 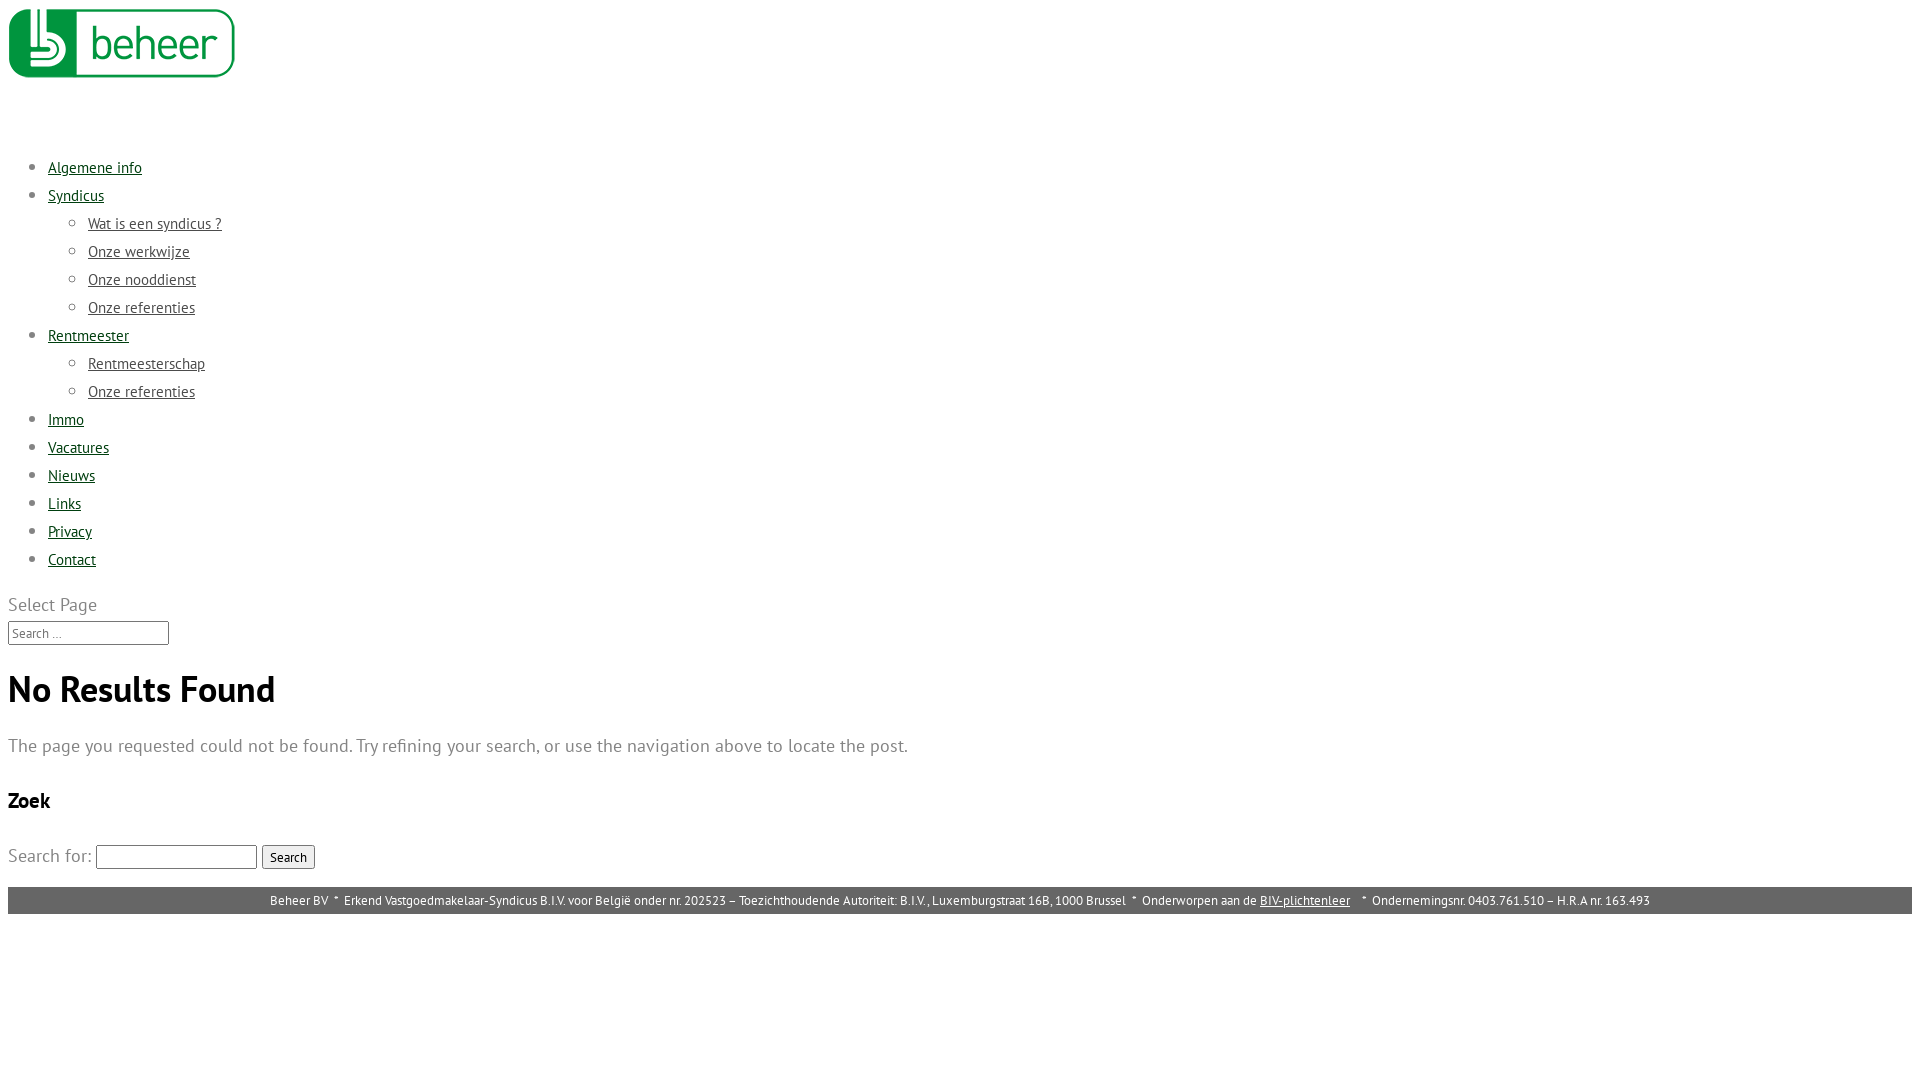 What do you see at coordinates (64, 528) in the screenshot?
I see `Links` at bounding box center [64, 528].